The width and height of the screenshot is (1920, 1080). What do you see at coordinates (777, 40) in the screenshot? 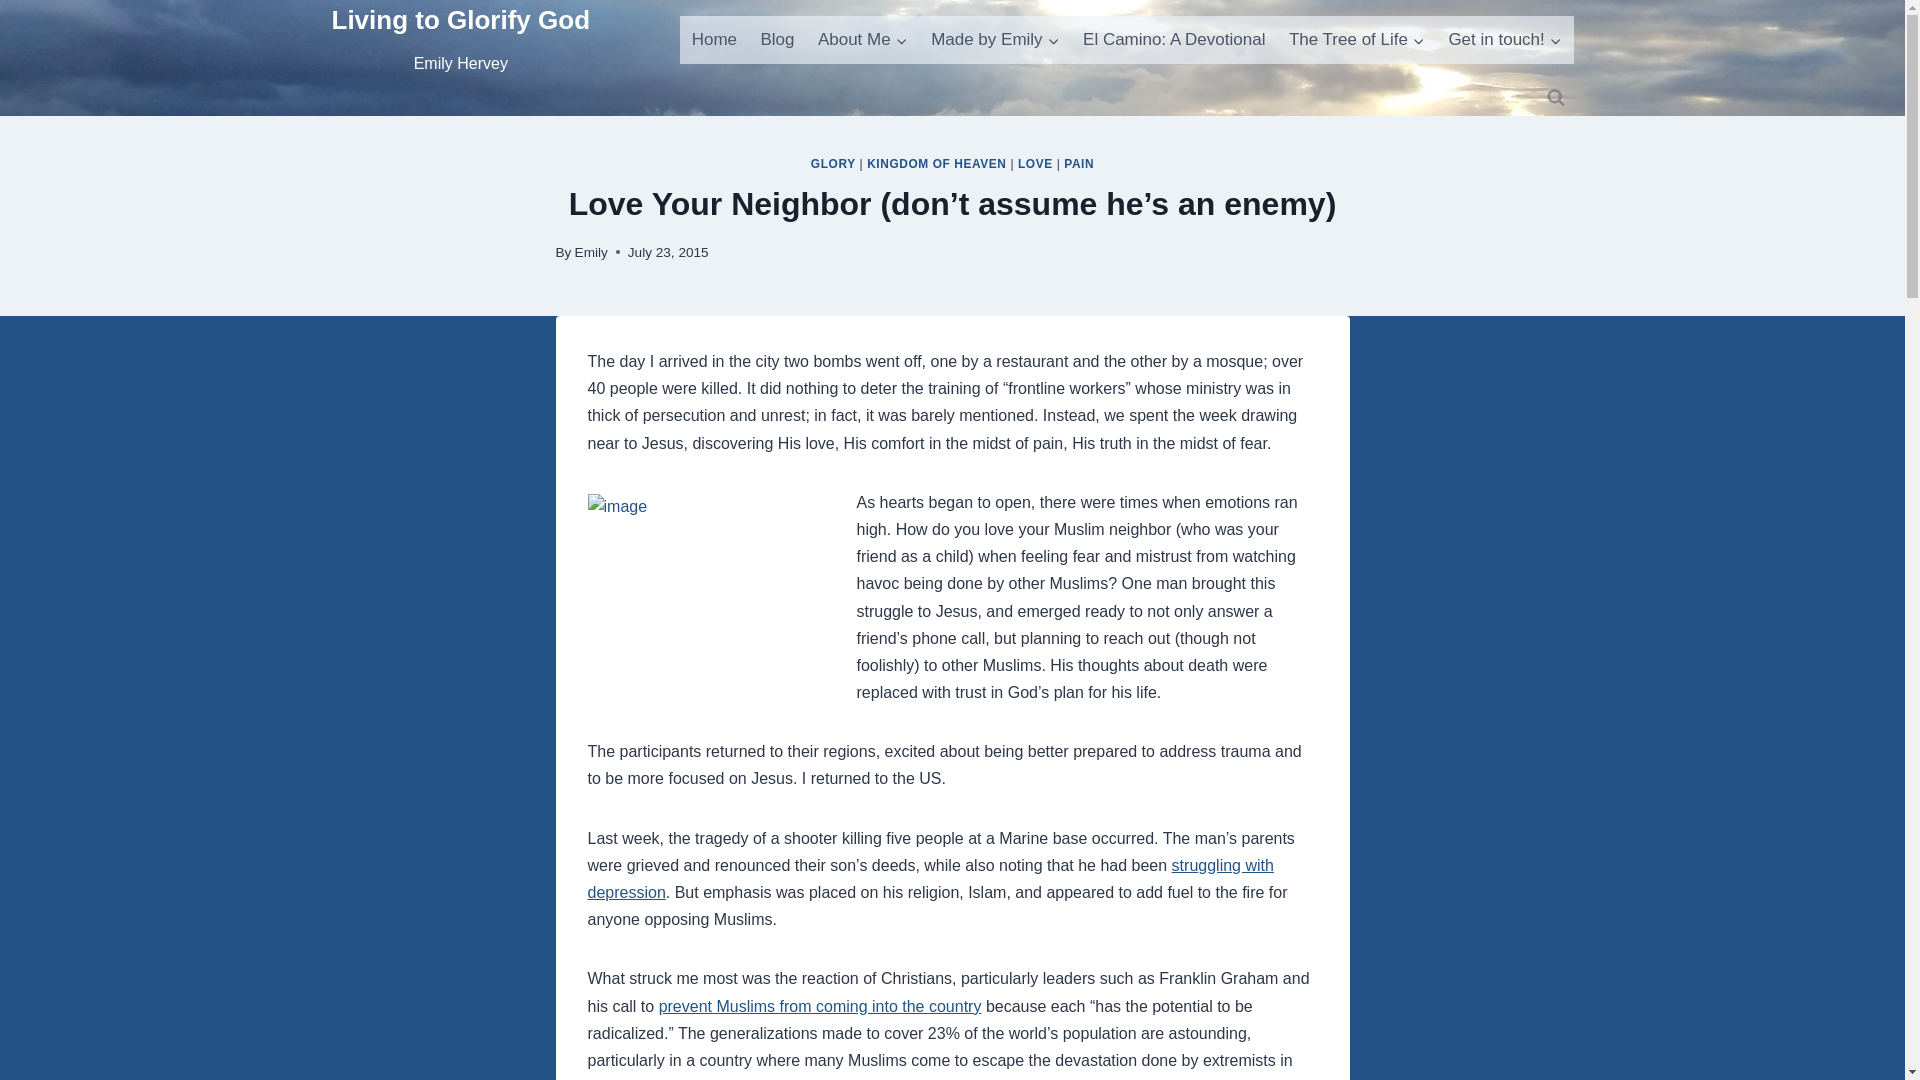
I see `Blog` at bounding box center [777, 40].